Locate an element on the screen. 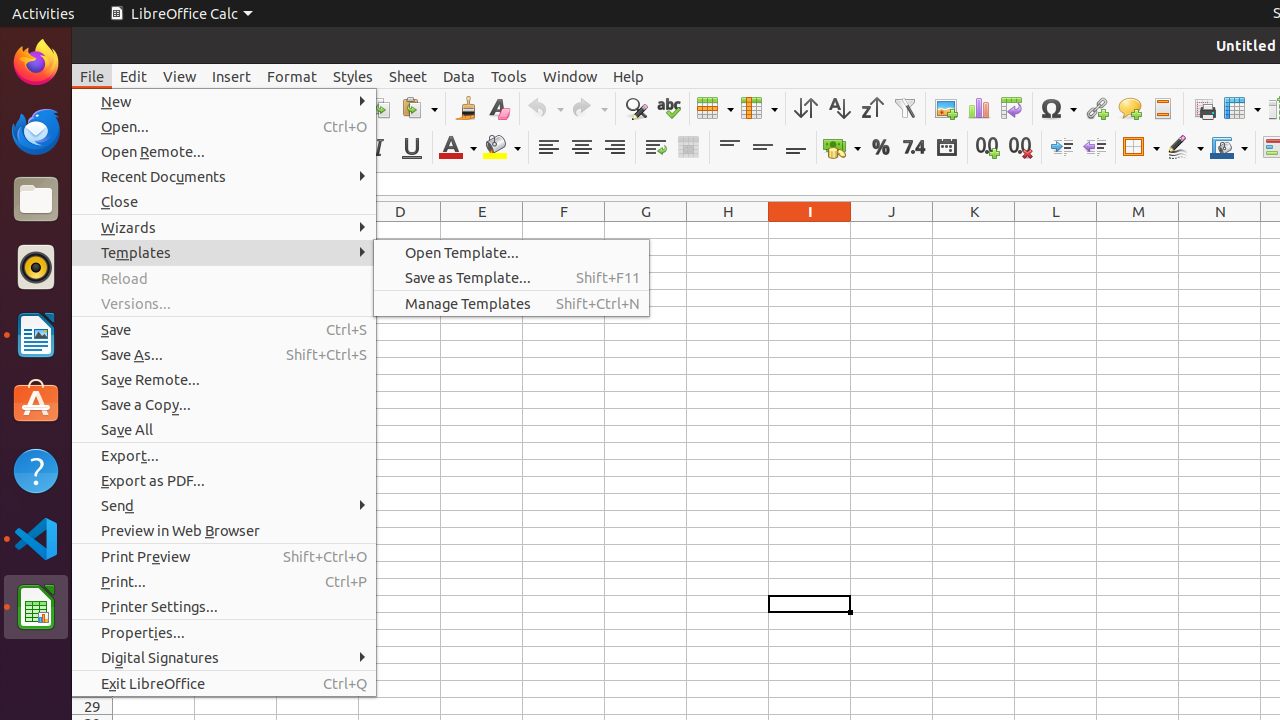 The image size is (1280, 720). Exit LibreOffice is located at coordinates (224, 684).